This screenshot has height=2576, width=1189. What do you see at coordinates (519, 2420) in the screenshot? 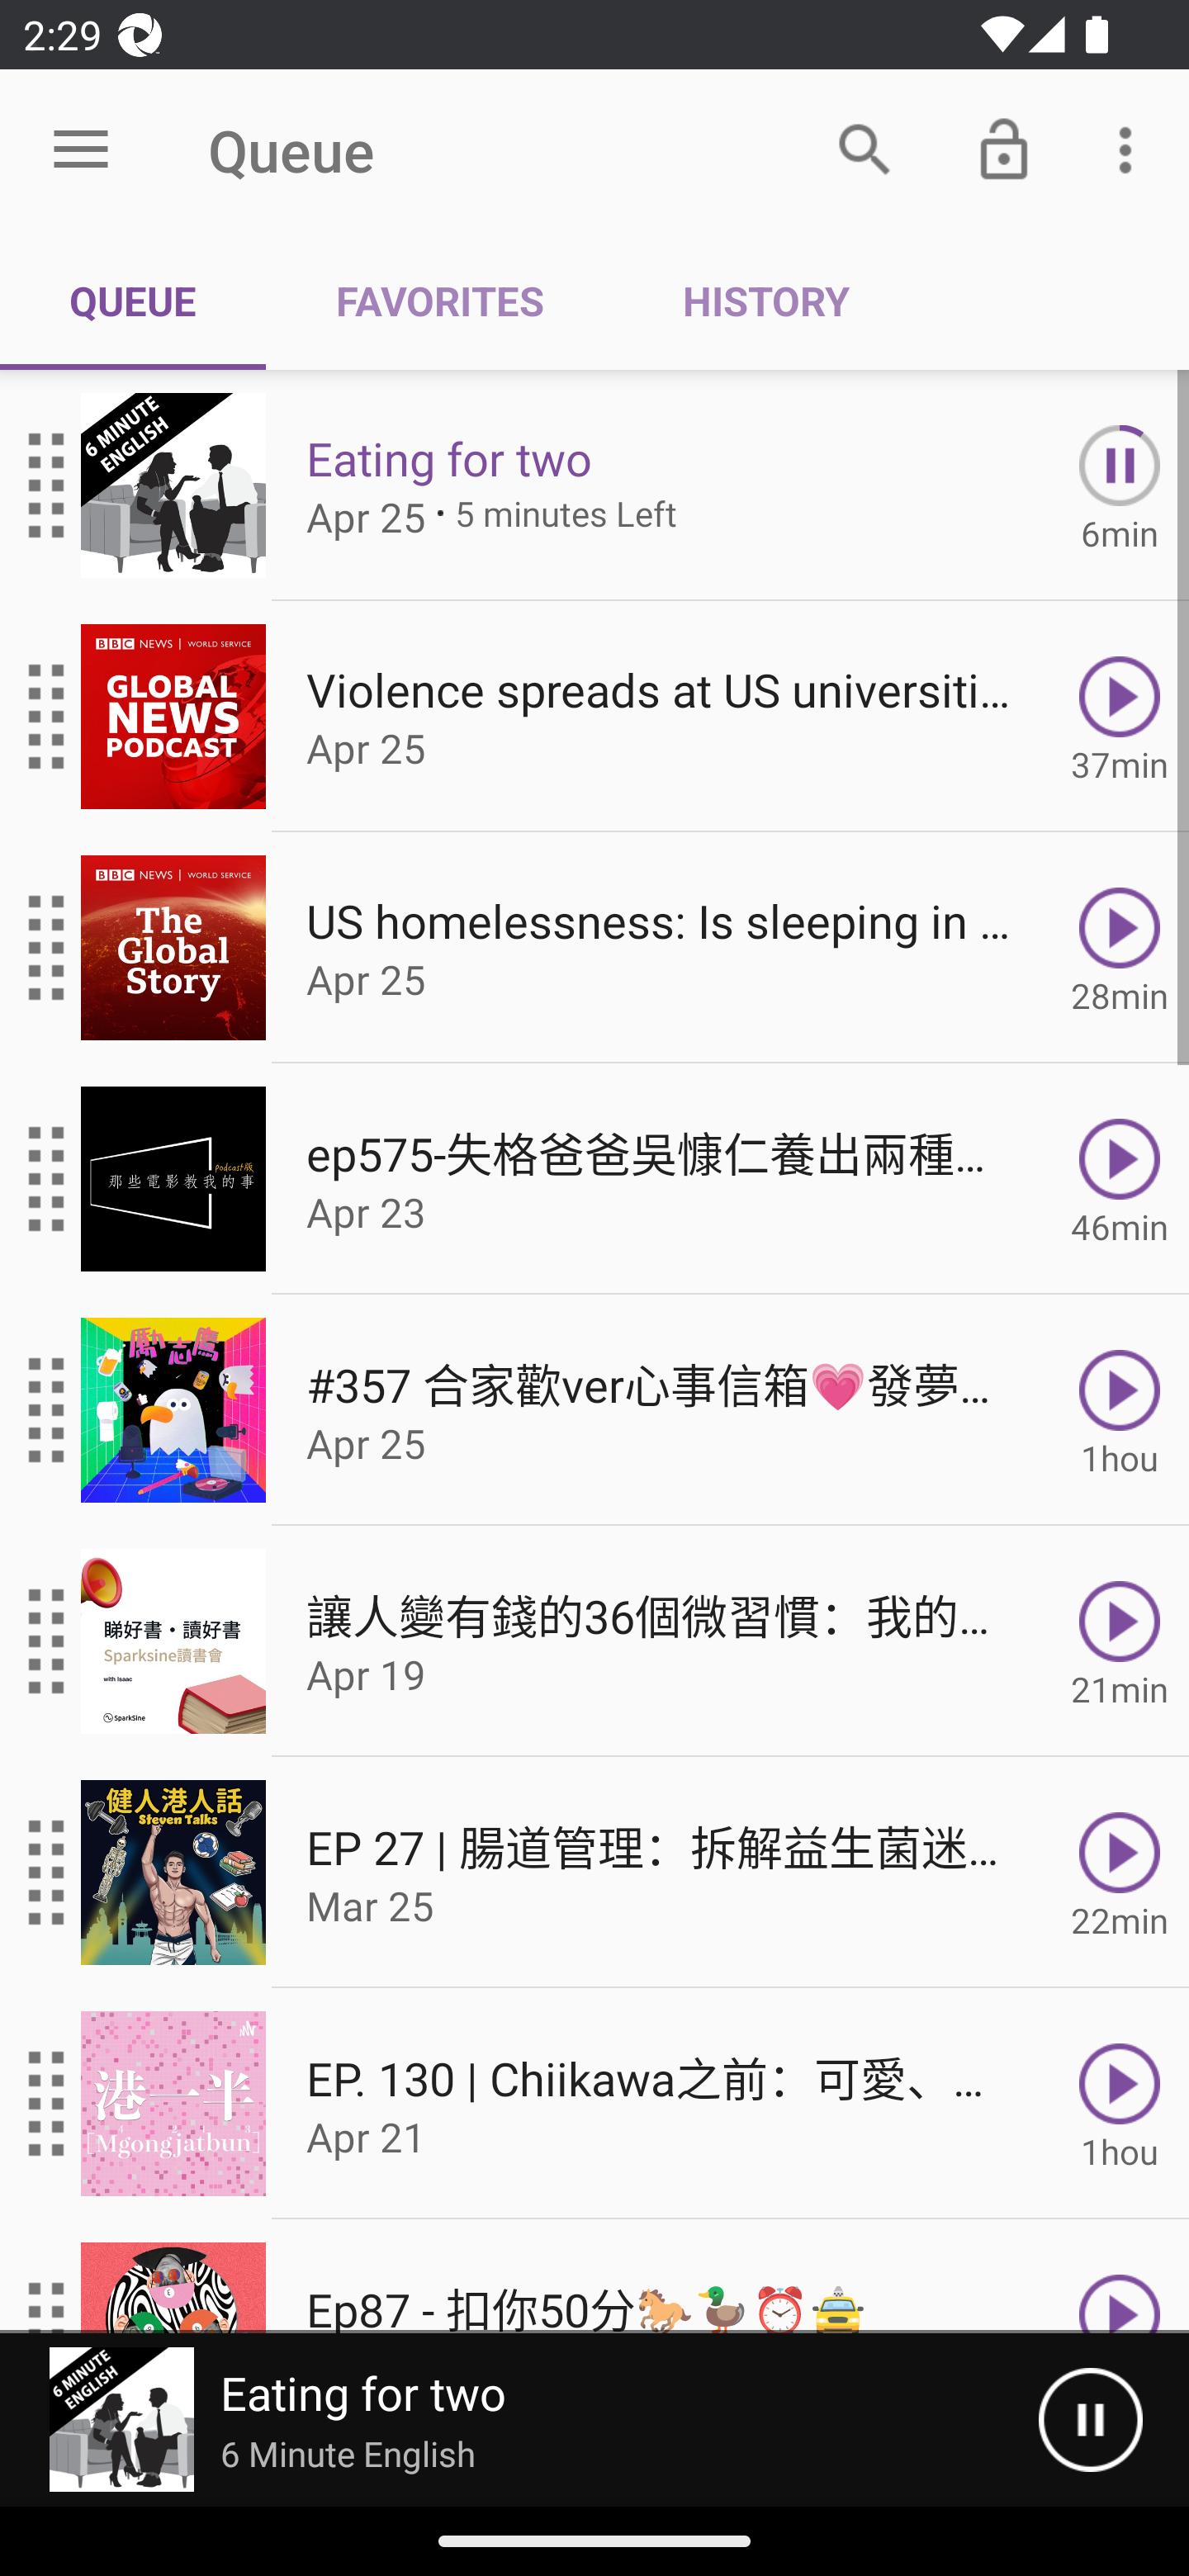
I see `Picture Eating for two 6 Minute English` at bounding box center [519, 2420].